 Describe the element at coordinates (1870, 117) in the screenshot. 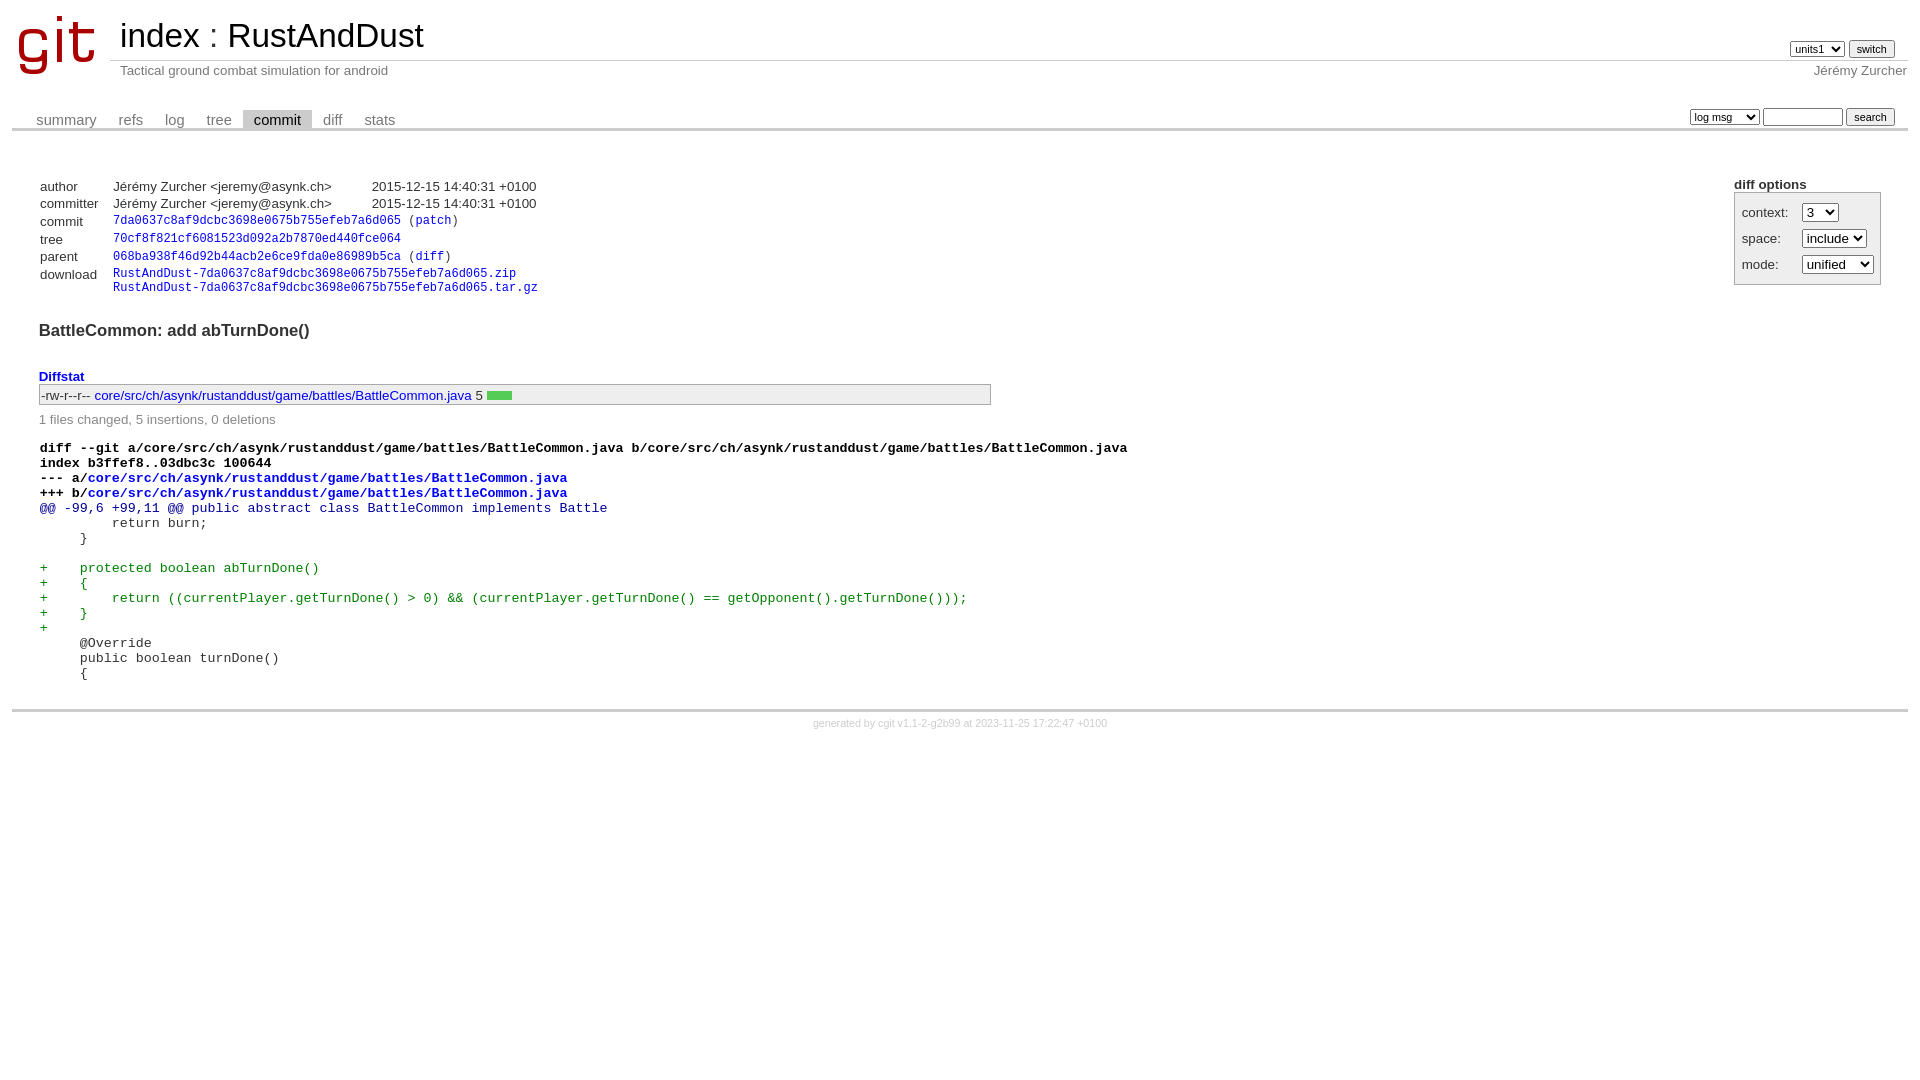

I see `search` at that location.